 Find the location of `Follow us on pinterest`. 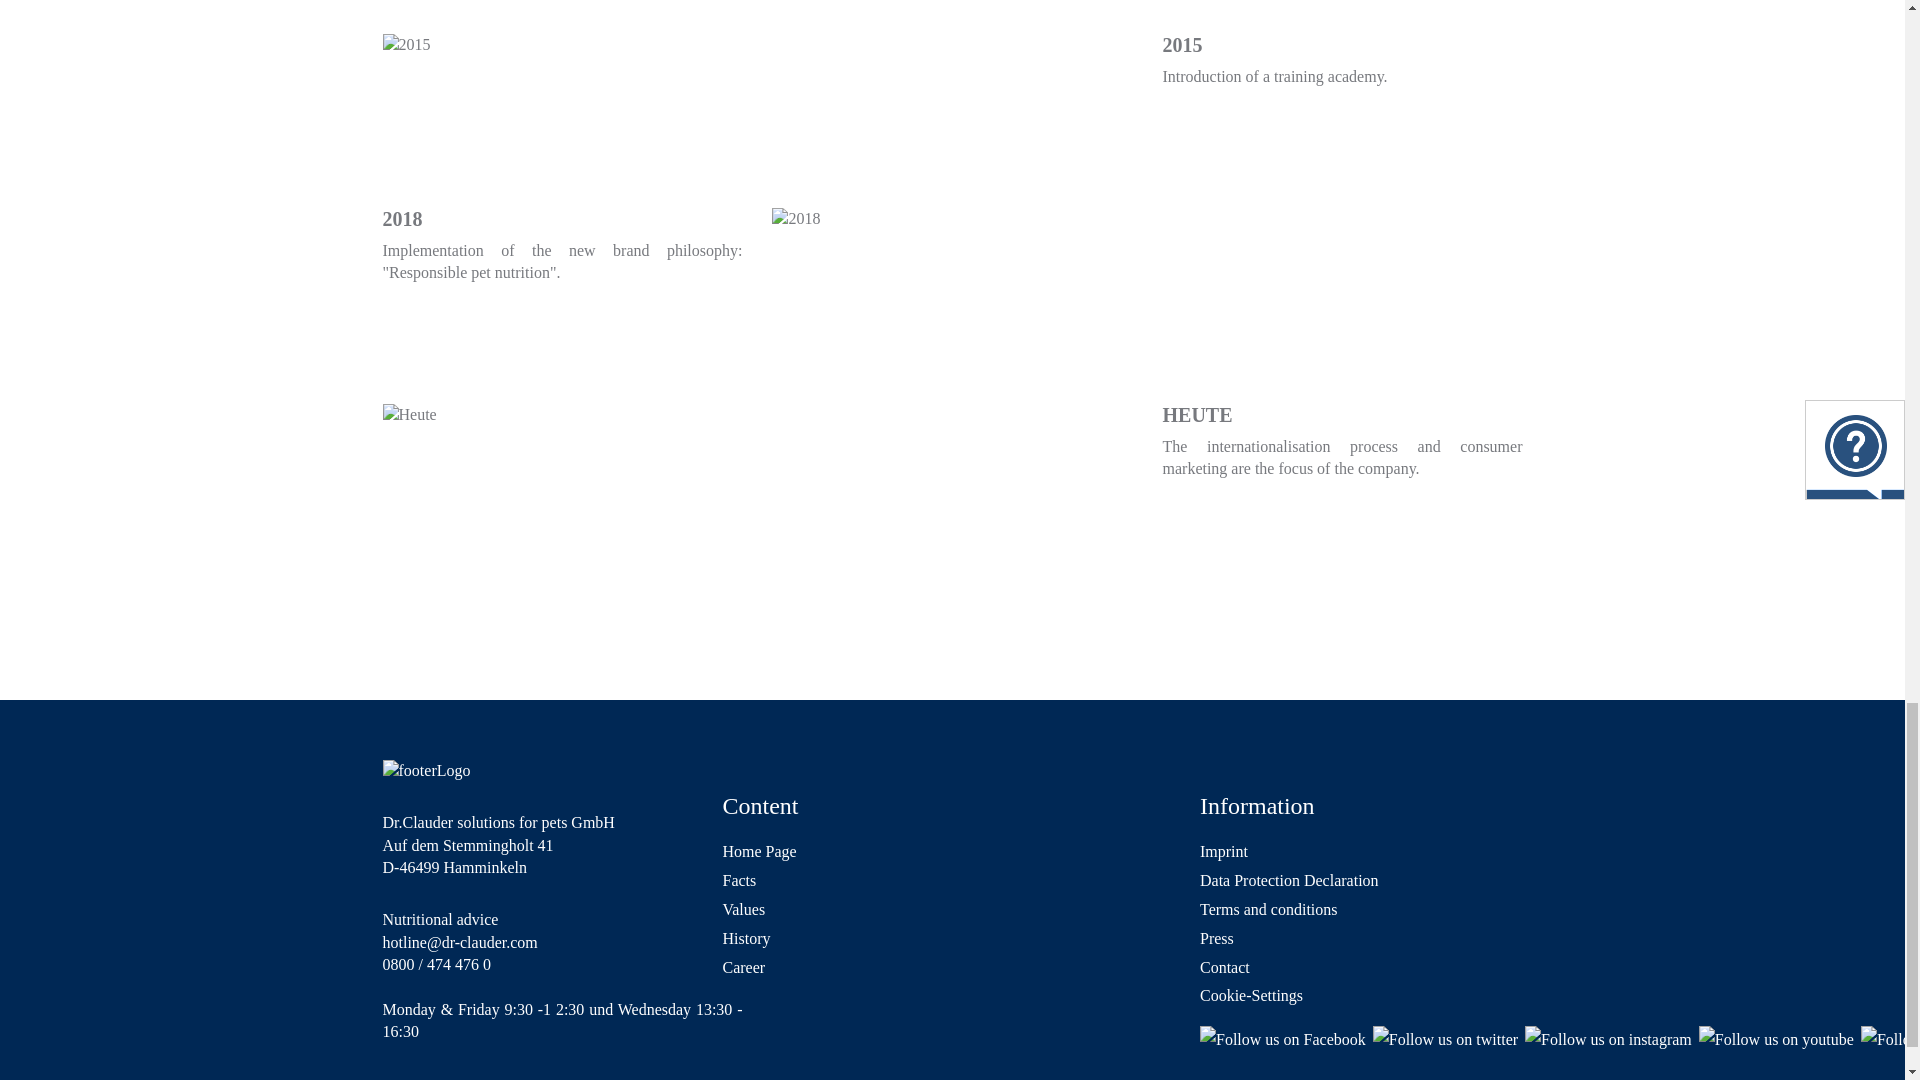

Follow us on pinterest is located at coordinates (1890, 1040).